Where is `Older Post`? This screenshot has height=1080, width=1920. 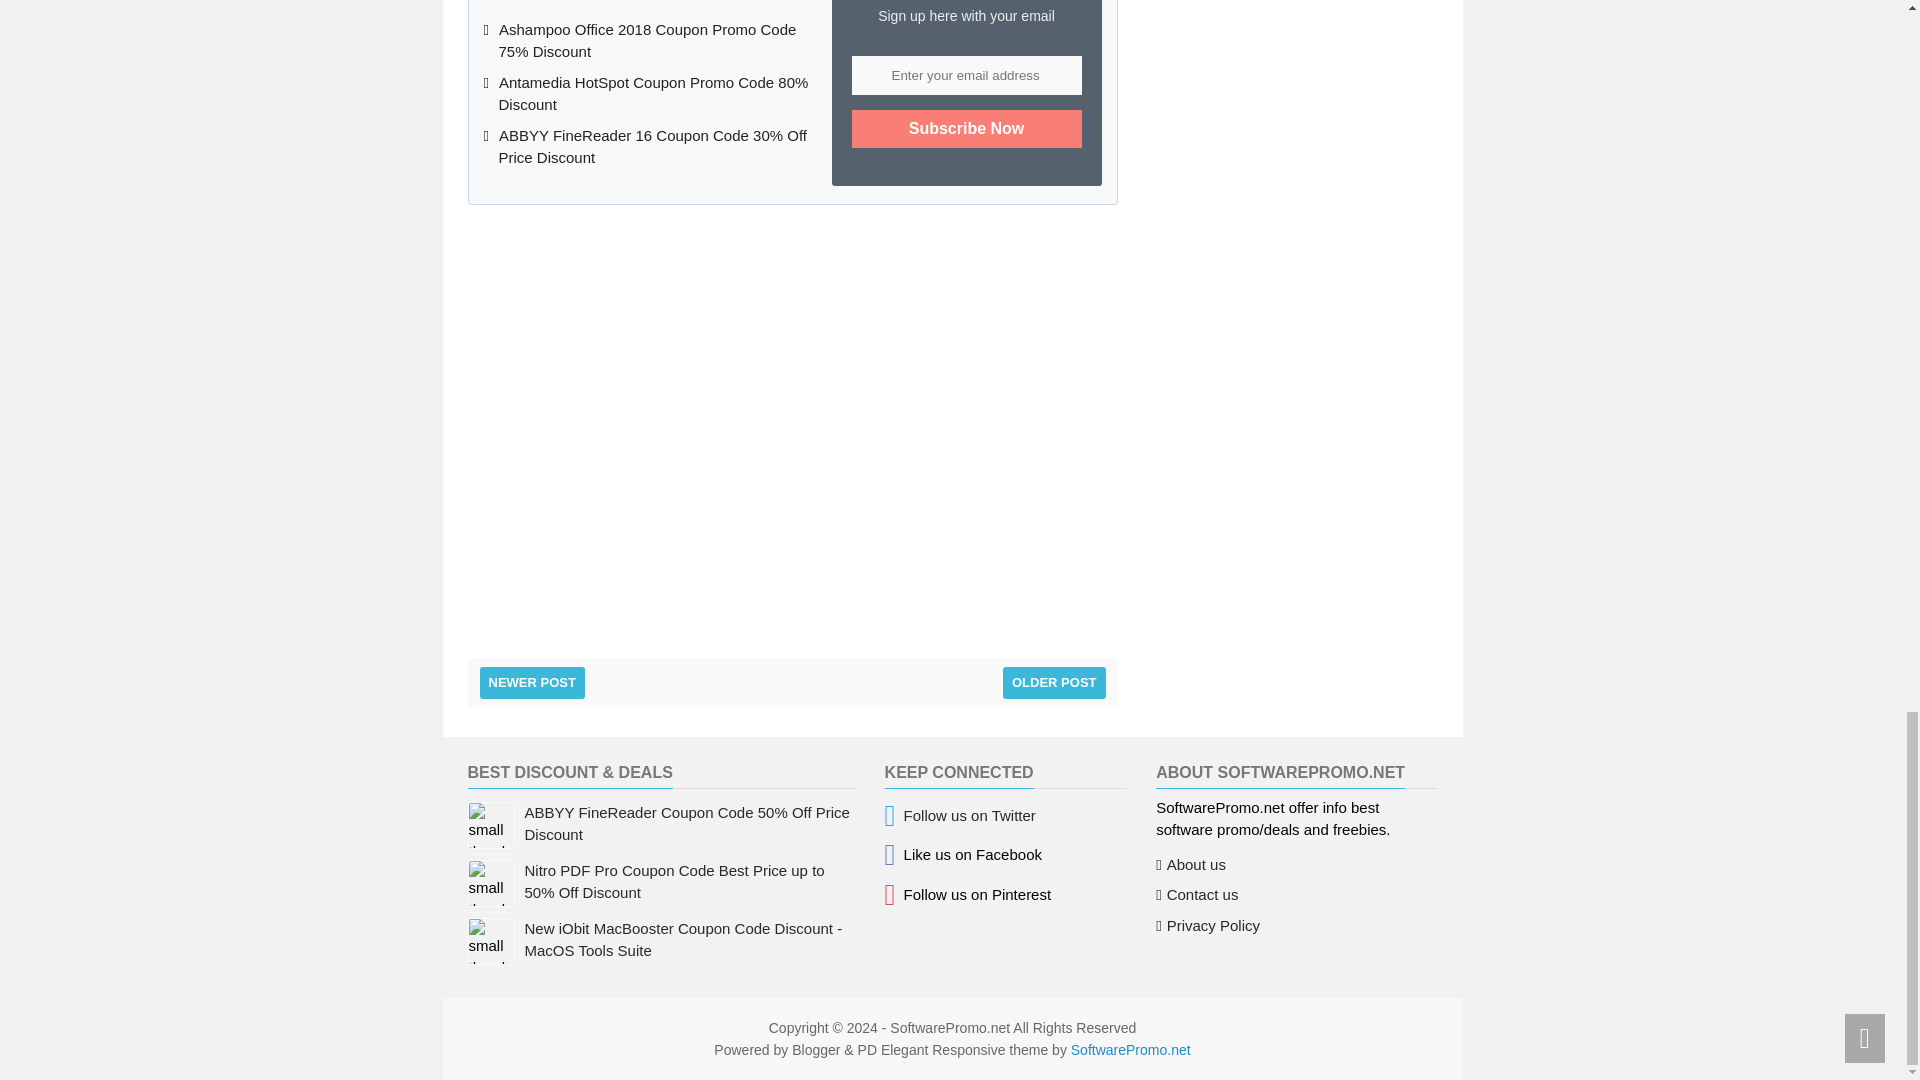 Older Post is located at coordinates (1054, 682).